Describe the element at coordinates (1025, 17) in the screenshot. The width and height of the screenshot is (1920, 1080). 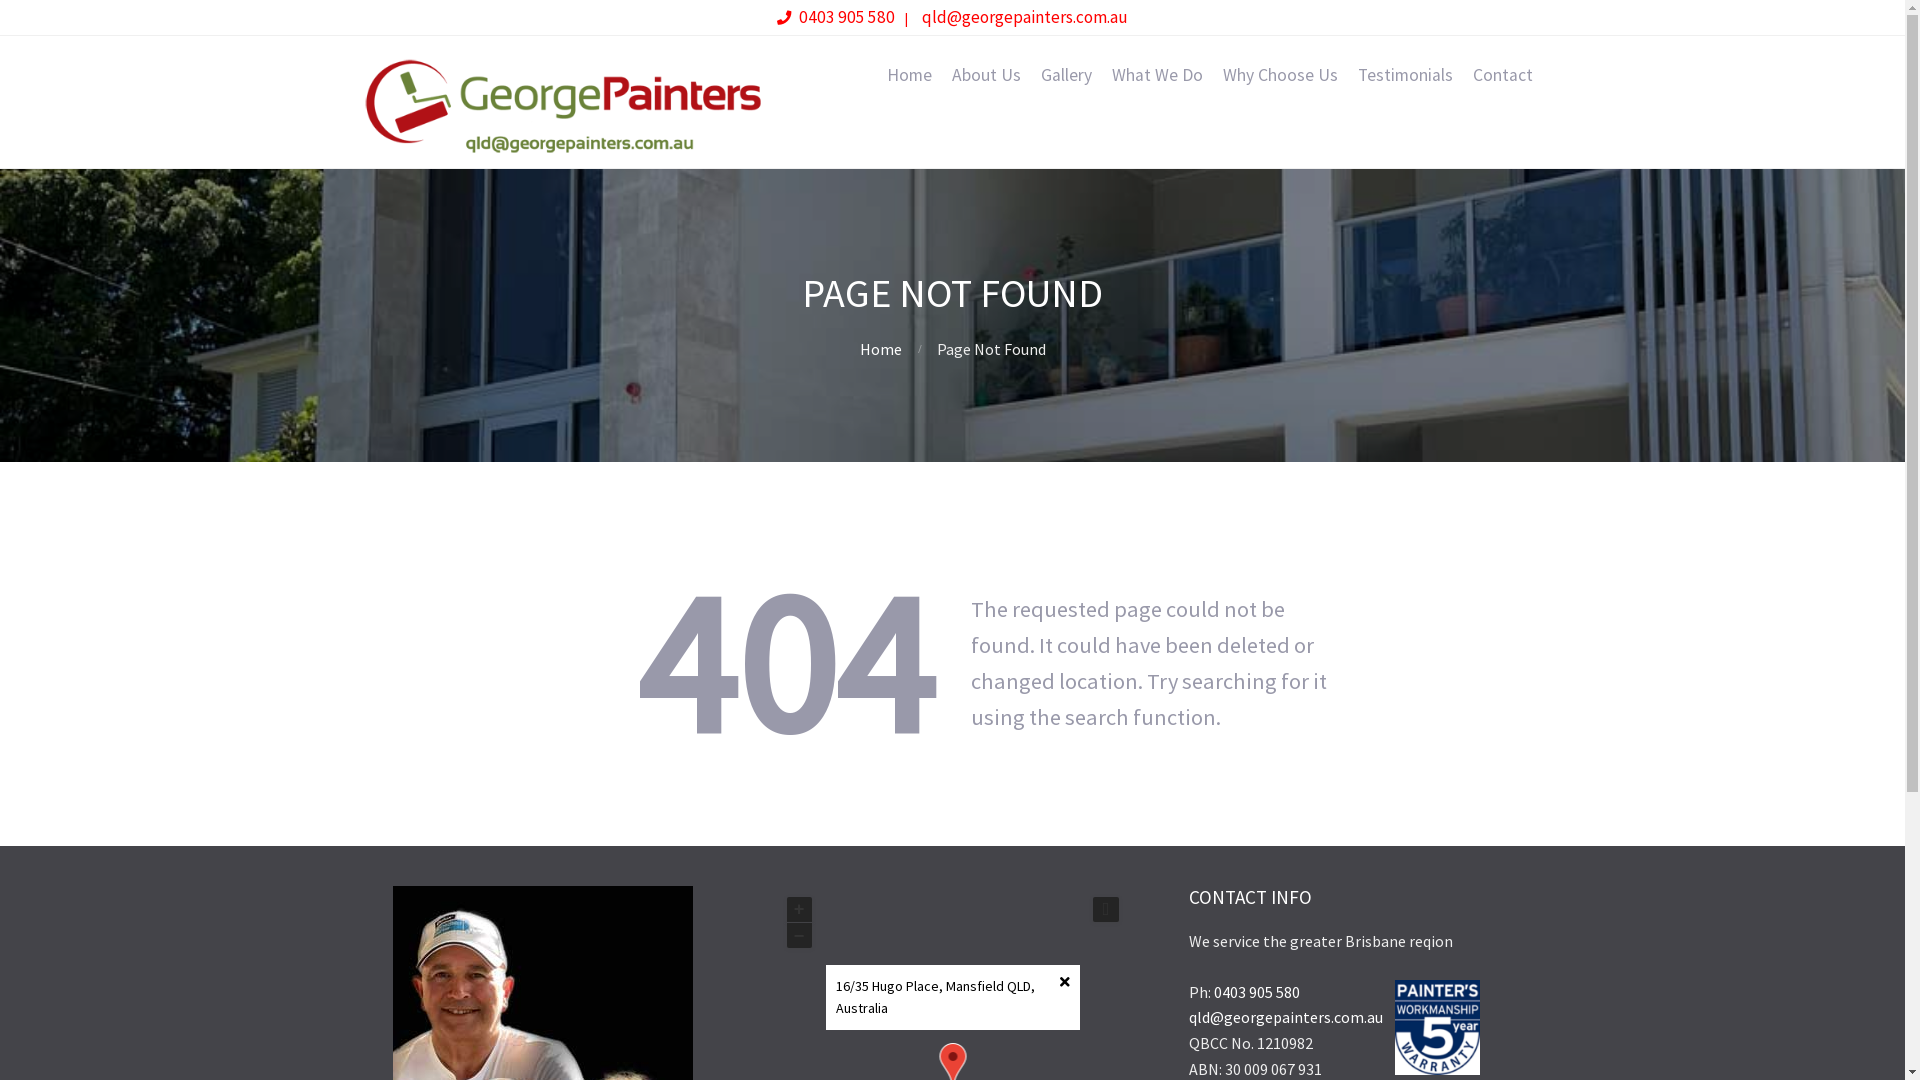
I see `qld@georgepainters.com.au` at that location.